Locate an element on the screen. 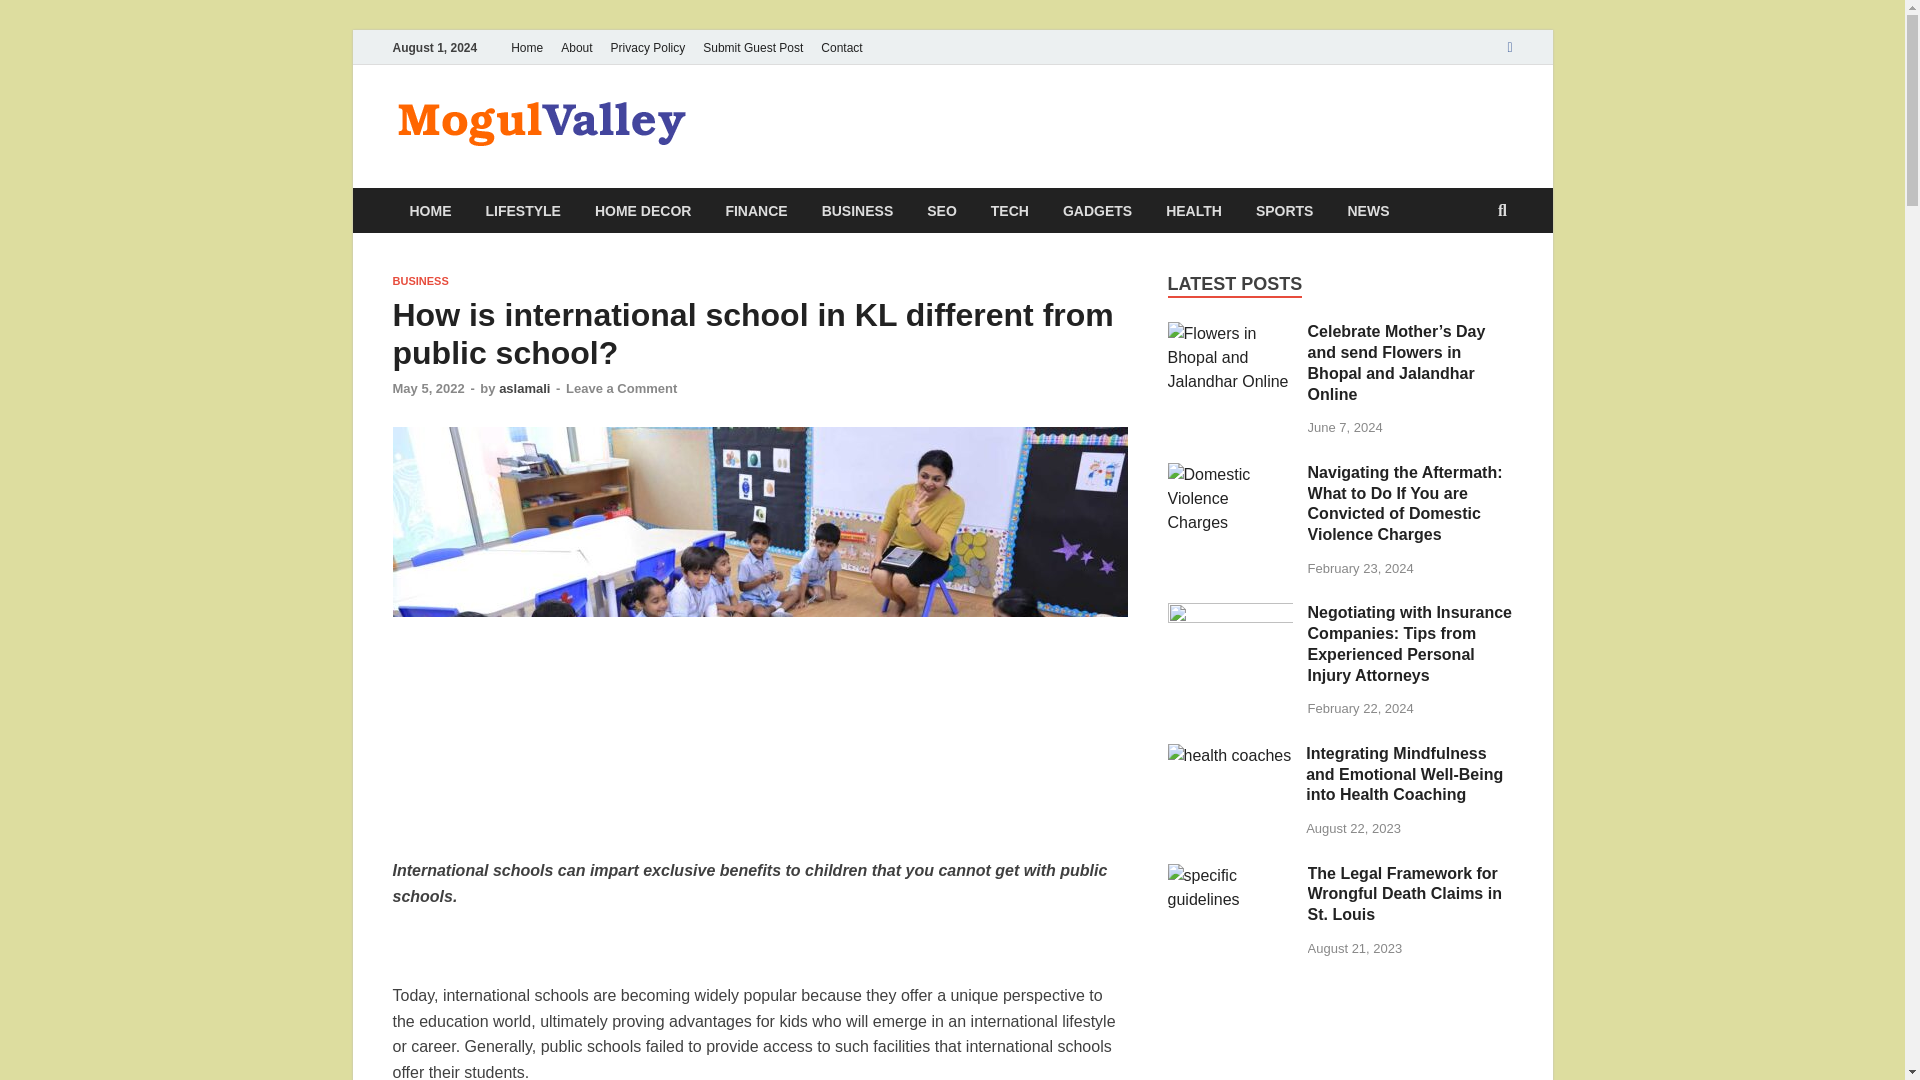  HOME DECOR is located at coordinates (642, 210).